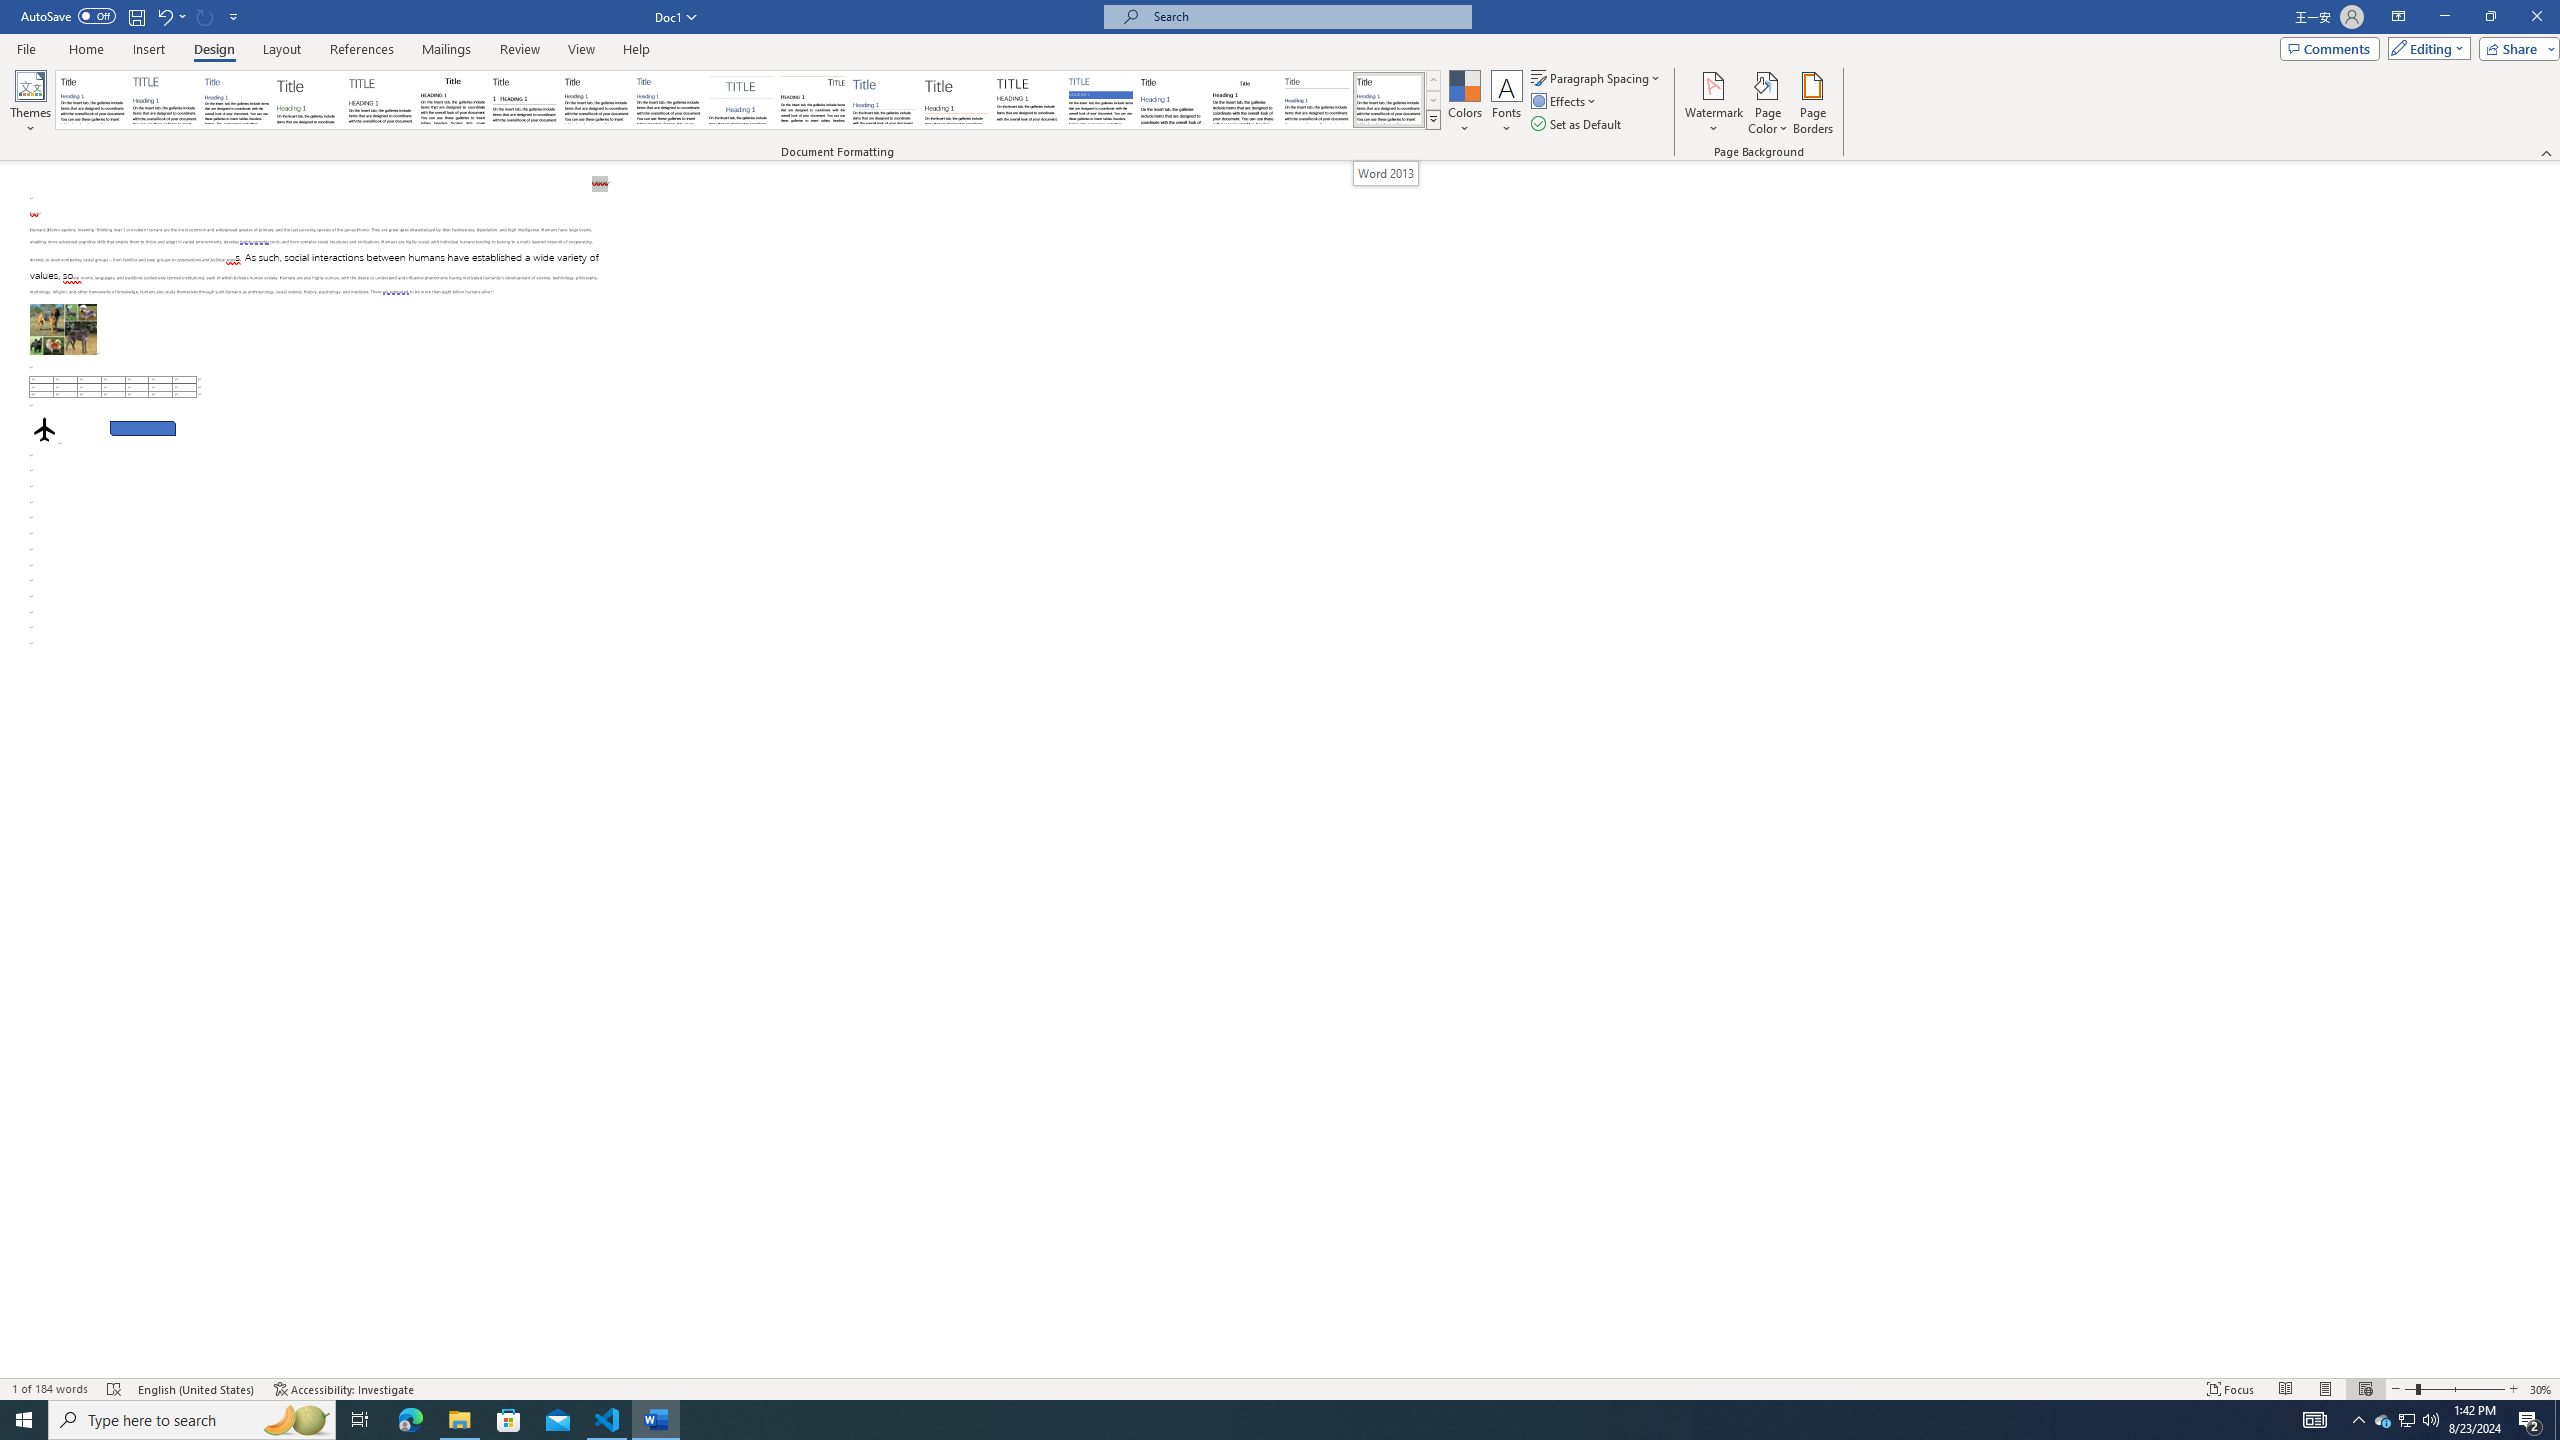  Describe the element at coordinates (1433, 100) in the screenshot. I see `Row Down` at that location.